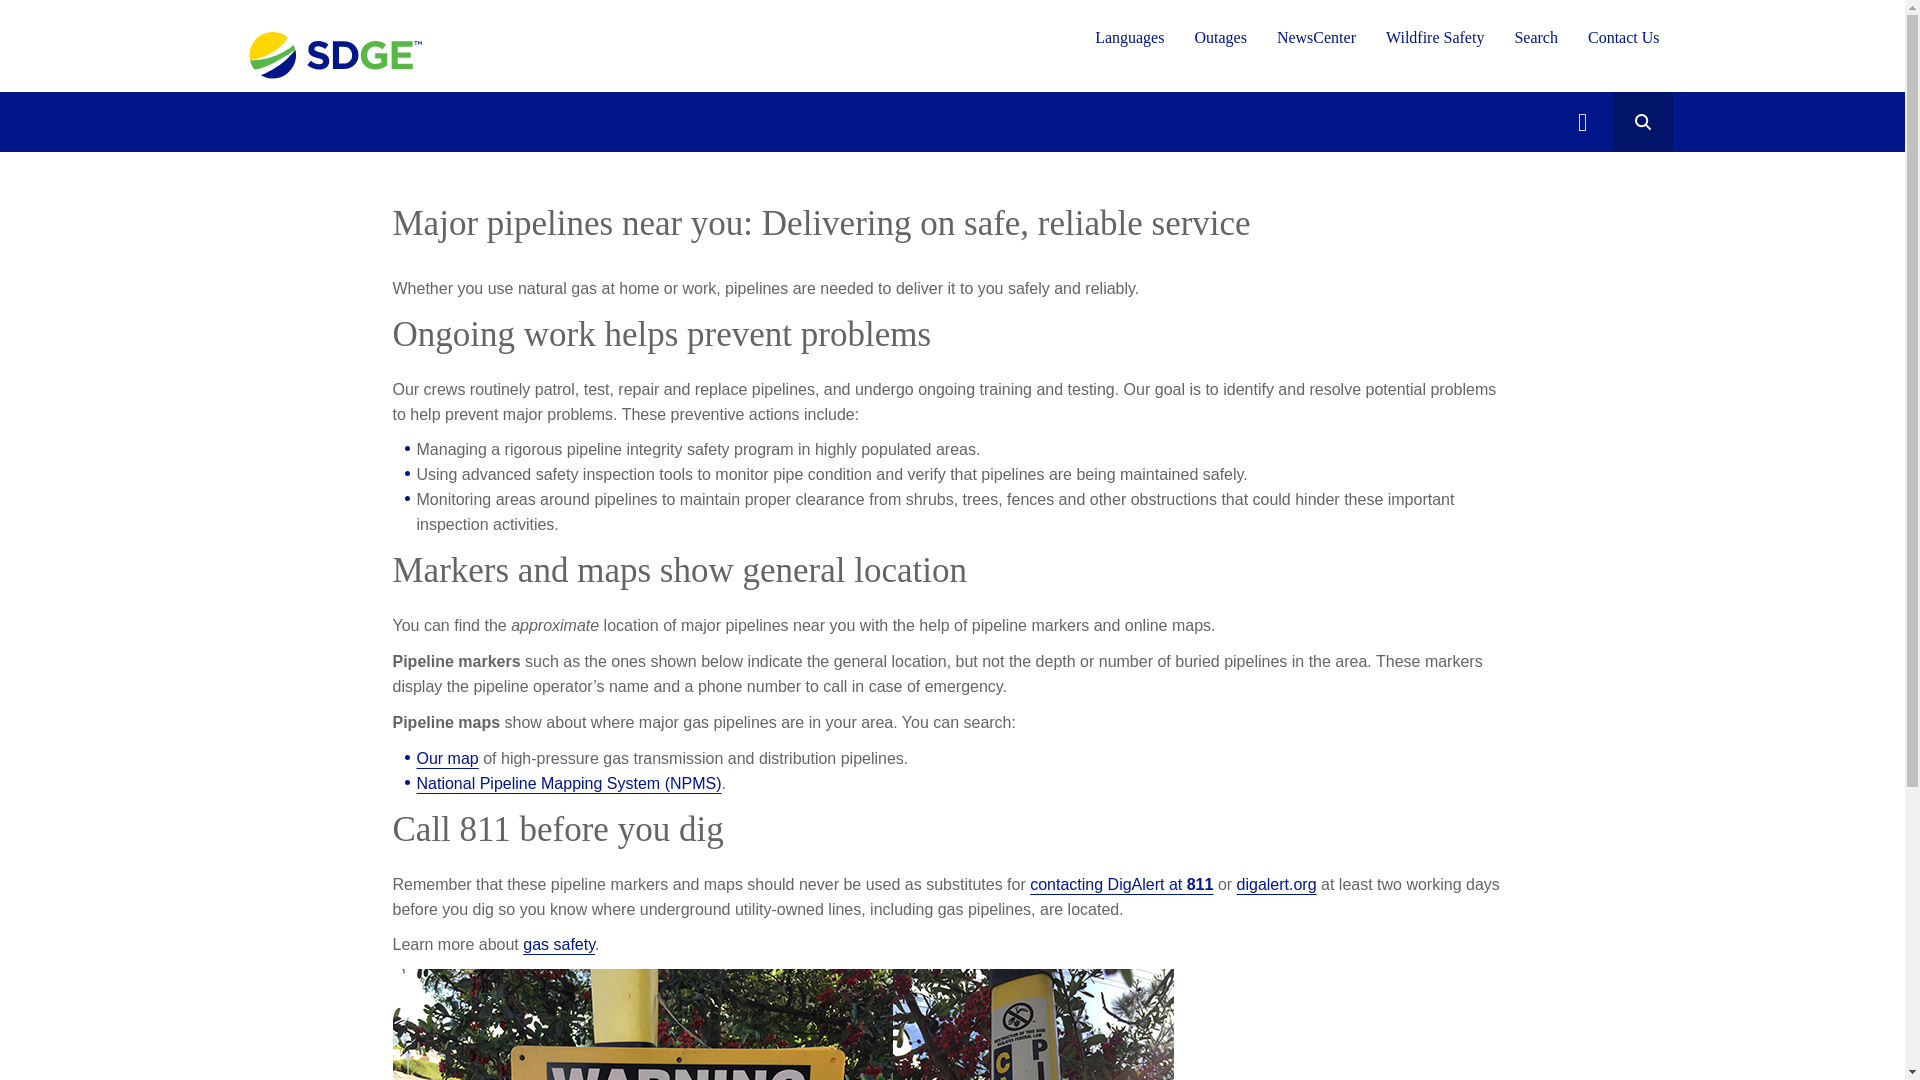 The image size is (1920, 1080). Describe the element at coordinates (1624, 37) in the screenshot. I see `Contact Us` at that location.